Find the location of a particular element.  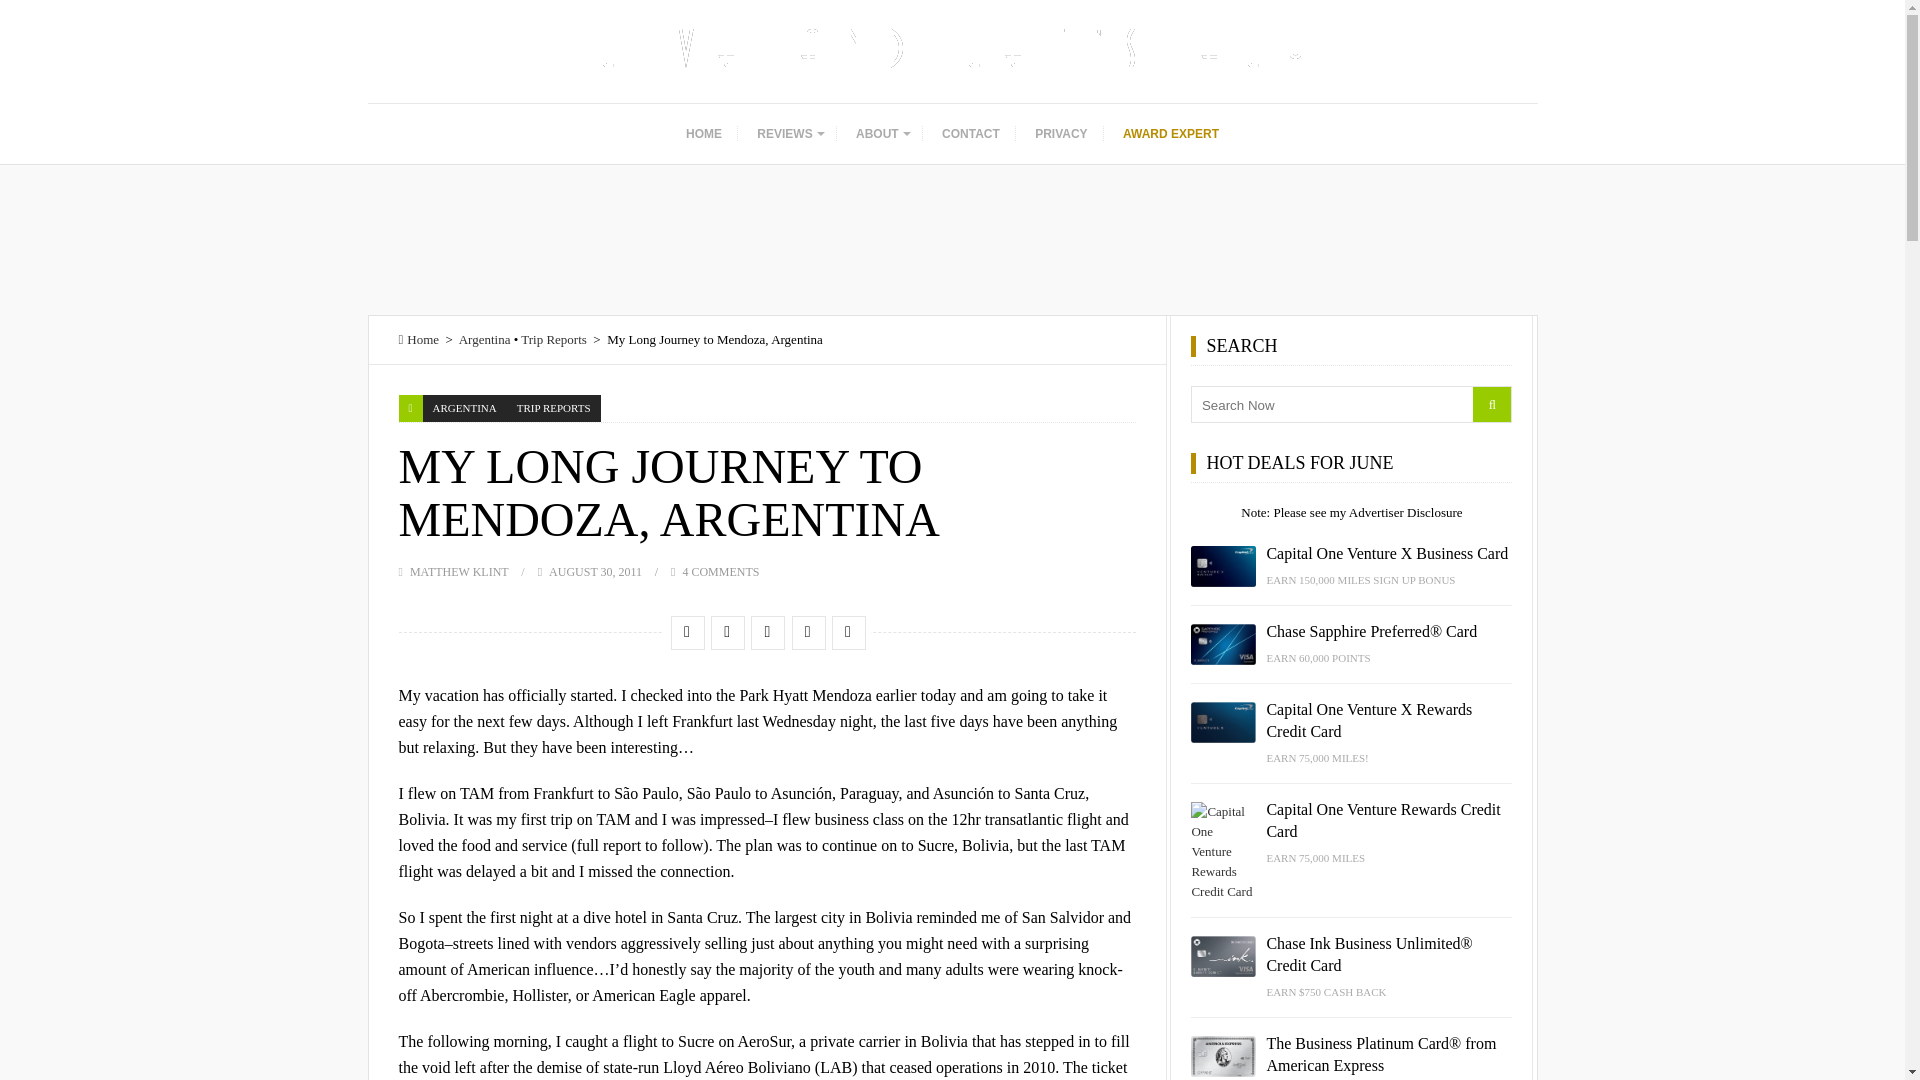

Share on Tumblr is located at coordinates (848, 632).